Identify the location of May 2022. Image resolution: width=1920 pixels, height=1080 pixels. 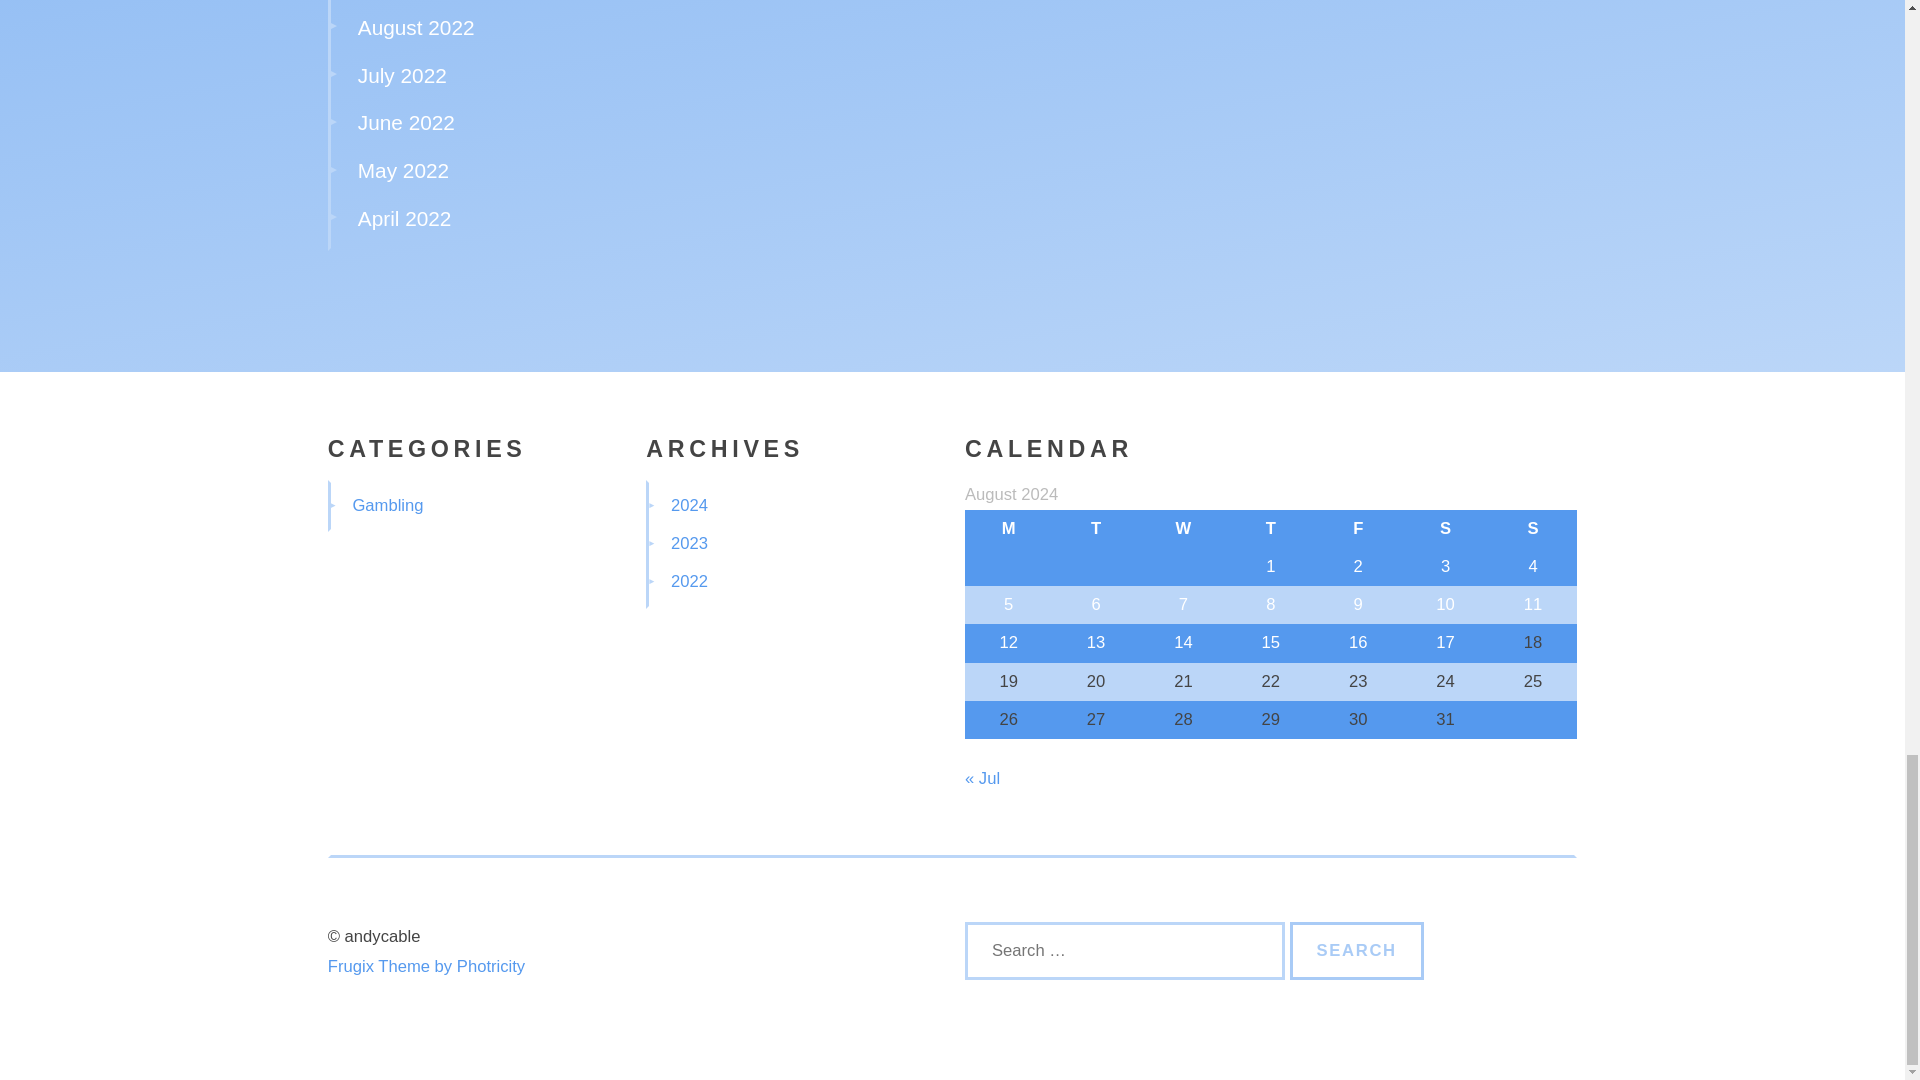
(403, 170).